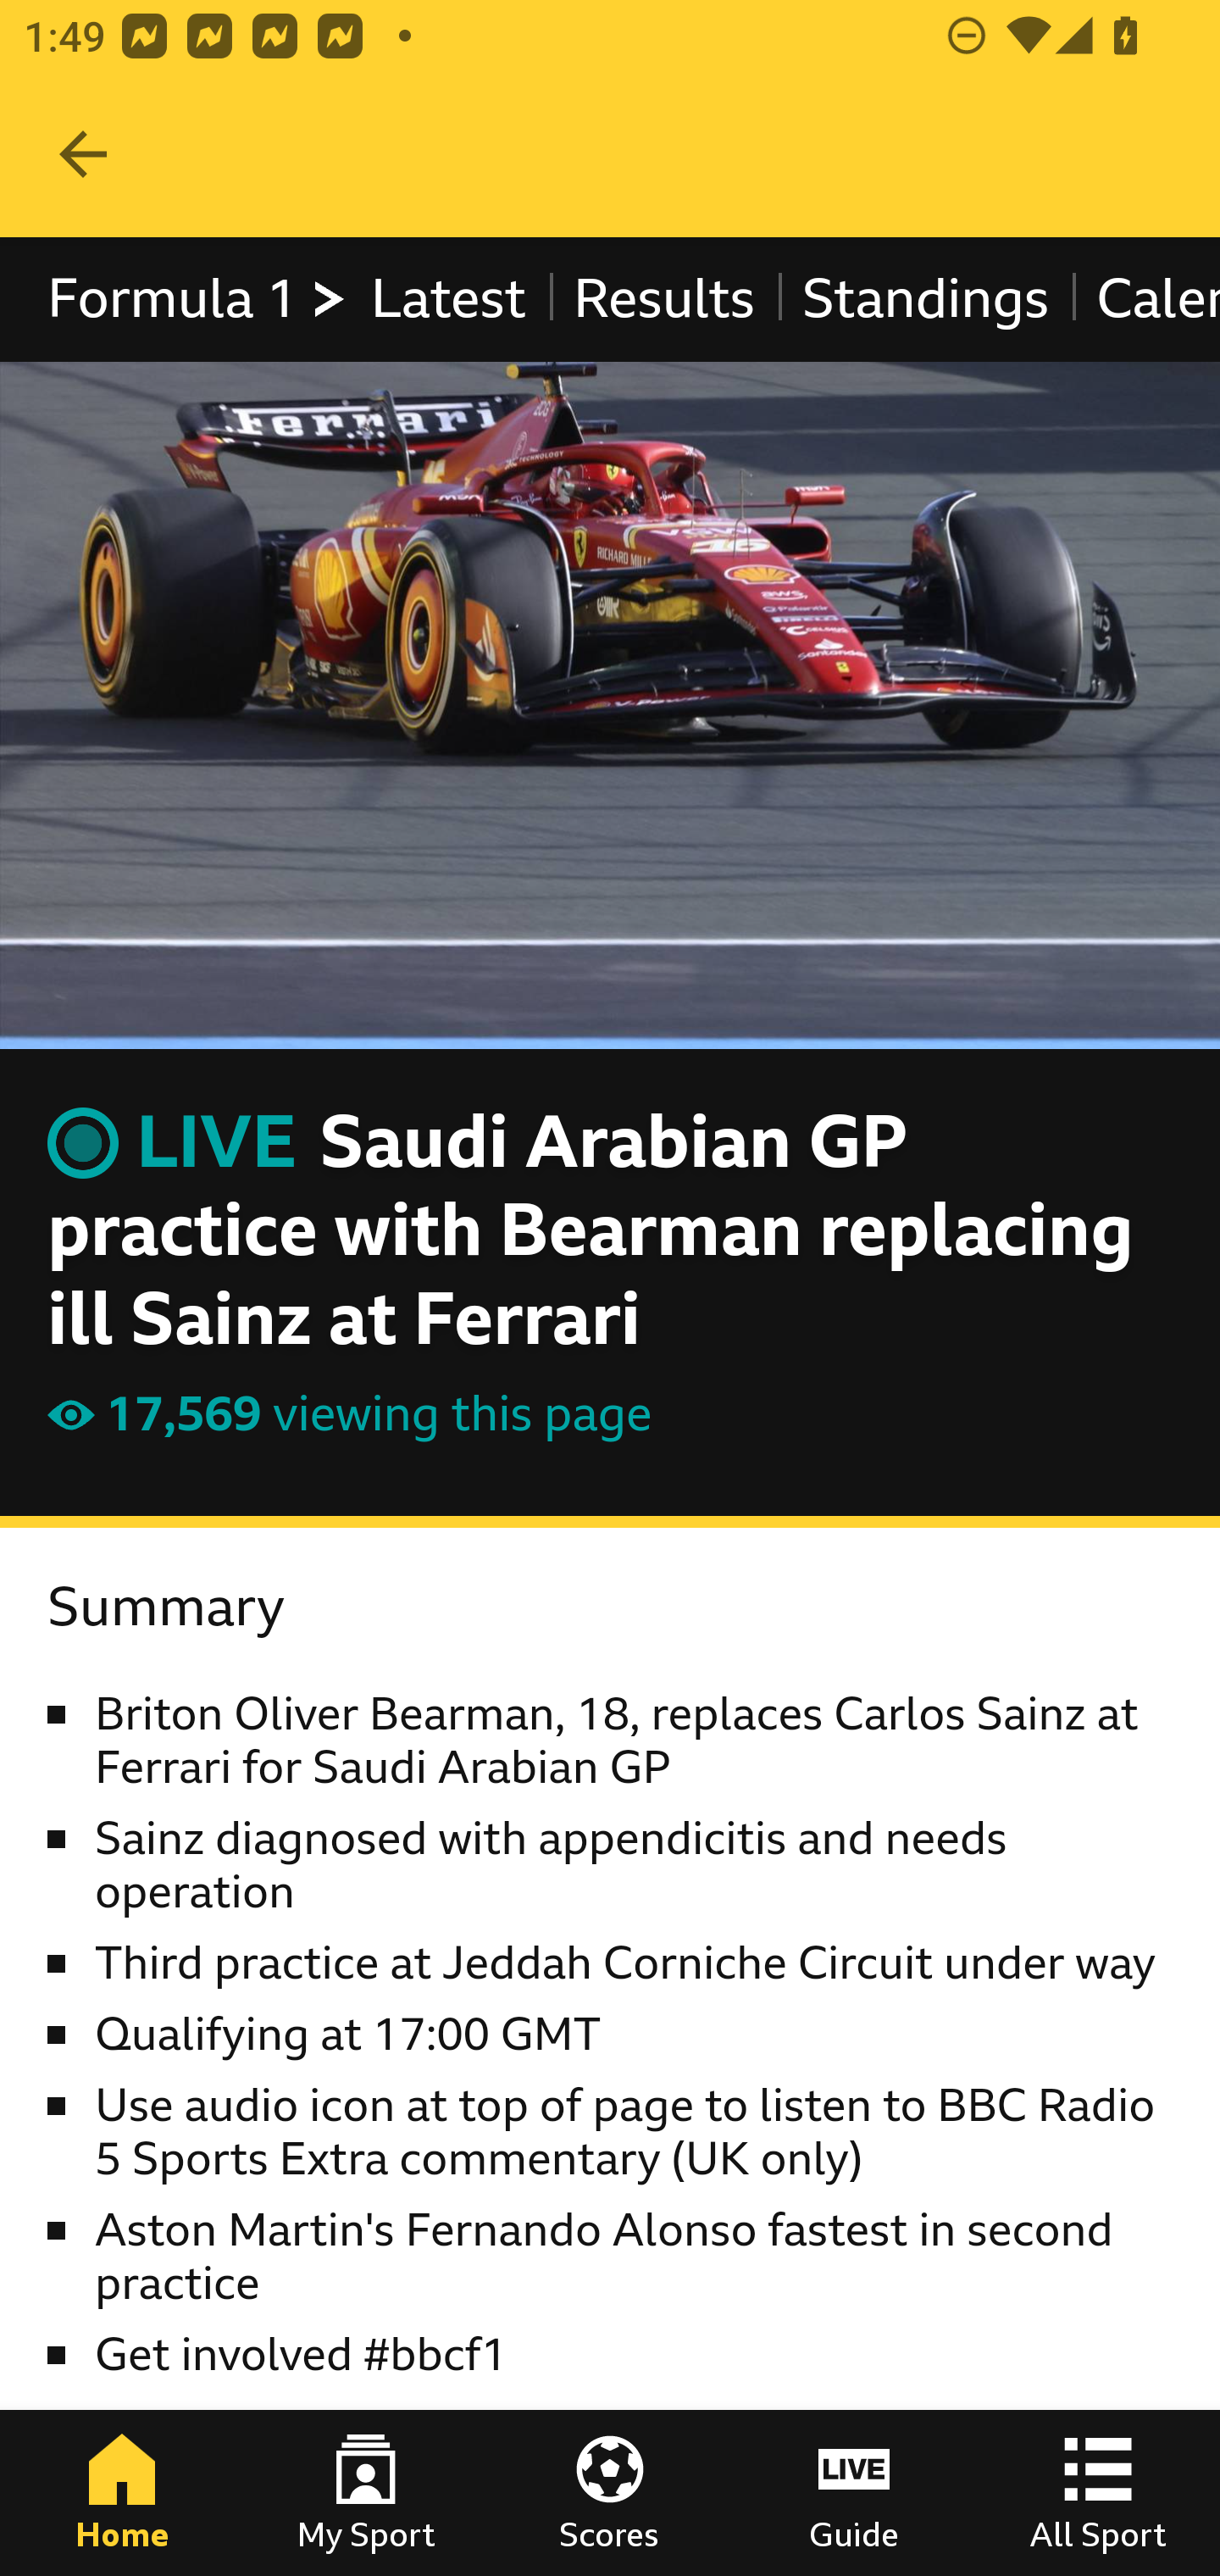 This screenshot has width=1220, height=2576. I want to click on Latest, so click(447, 298).